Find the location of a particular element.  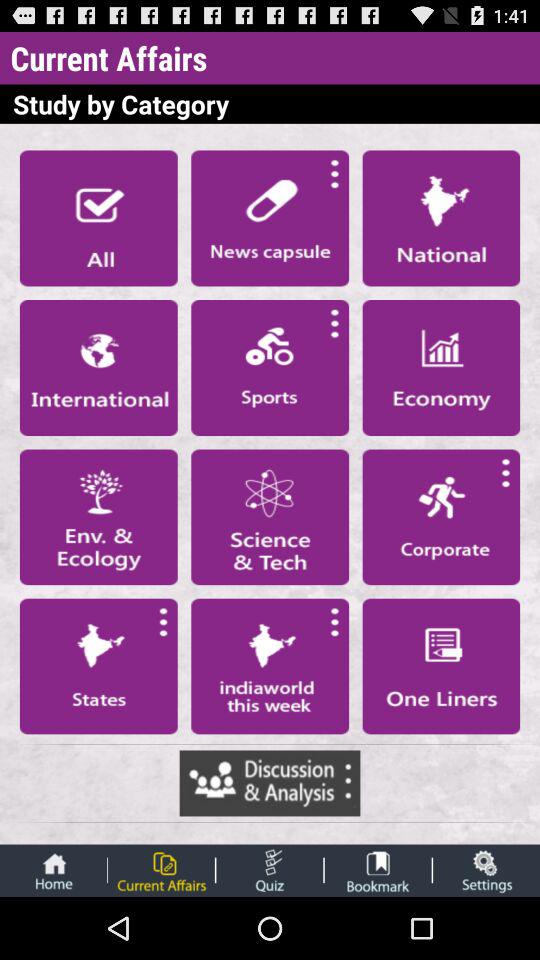

news capsule is located at coordinates (270, 218).